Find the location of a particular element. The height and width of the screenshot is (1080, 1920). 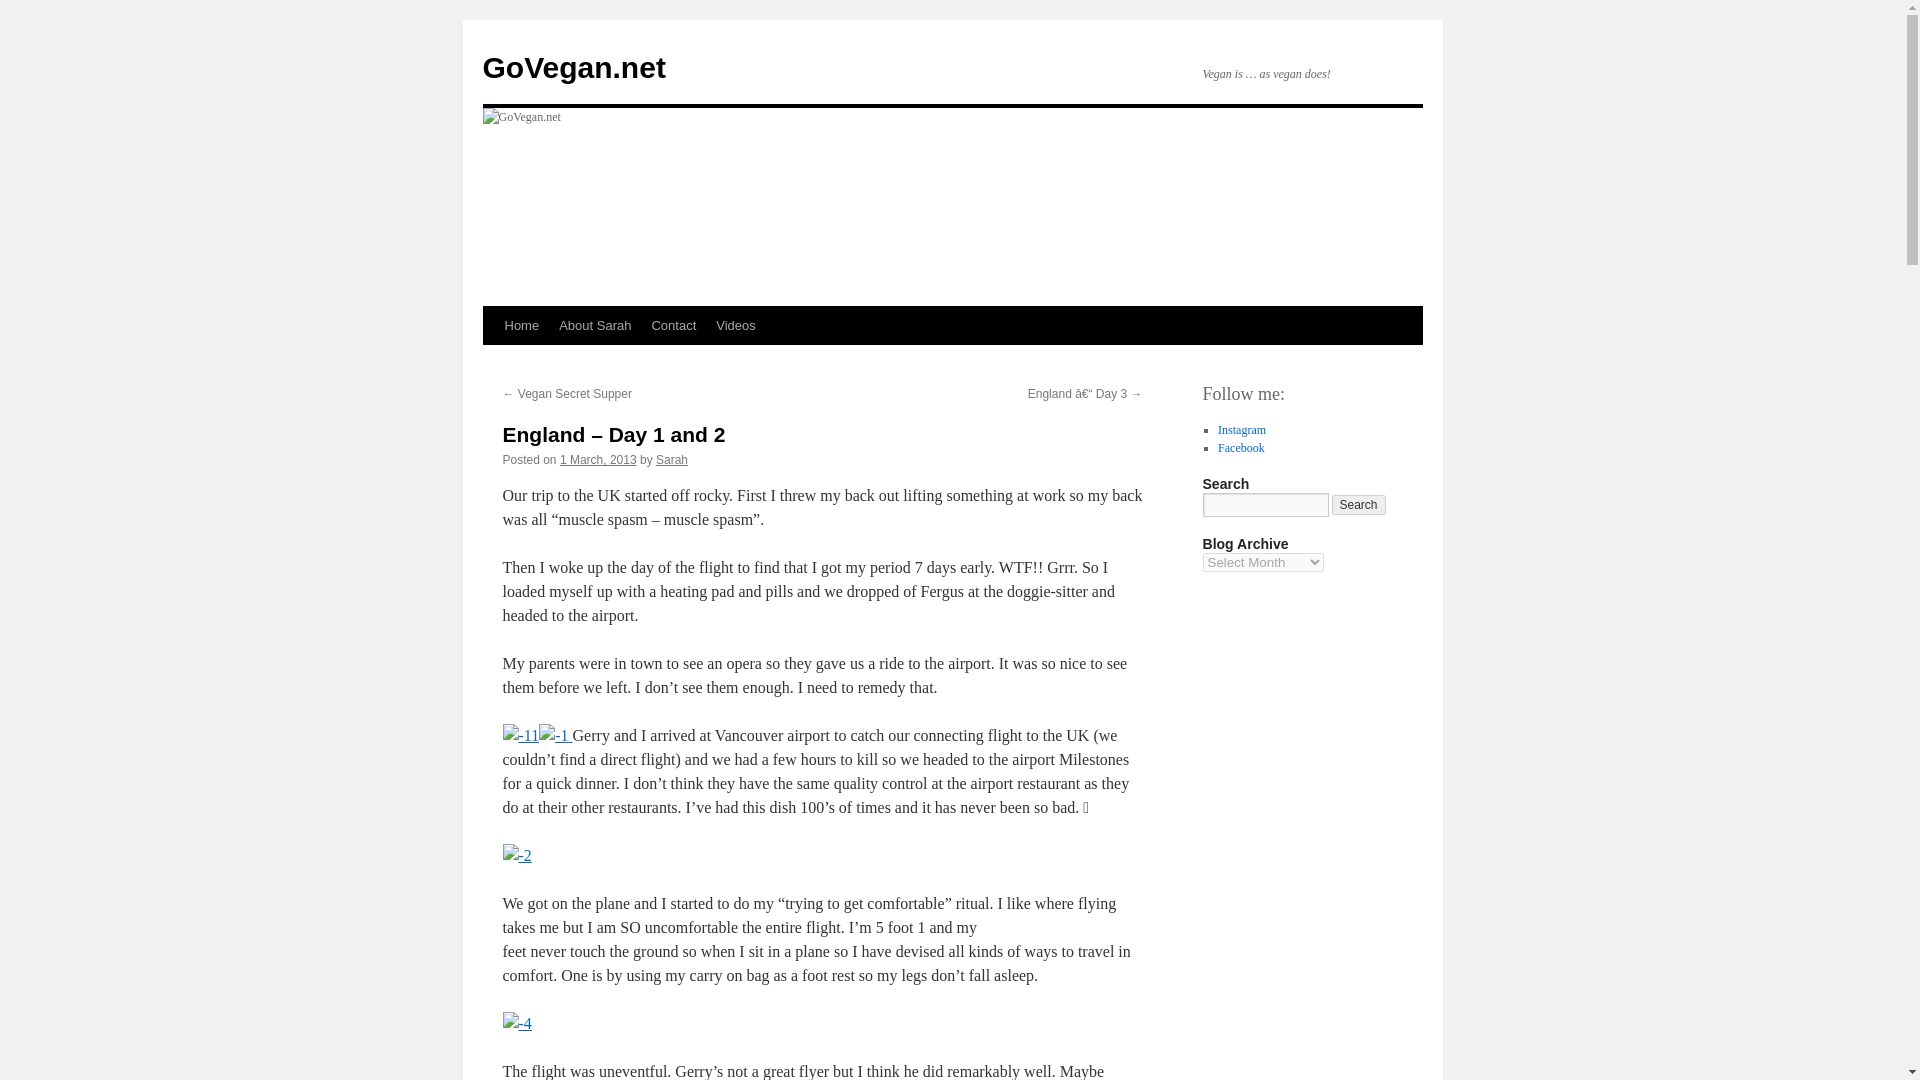

Contact is located at coordinates (674, 325).